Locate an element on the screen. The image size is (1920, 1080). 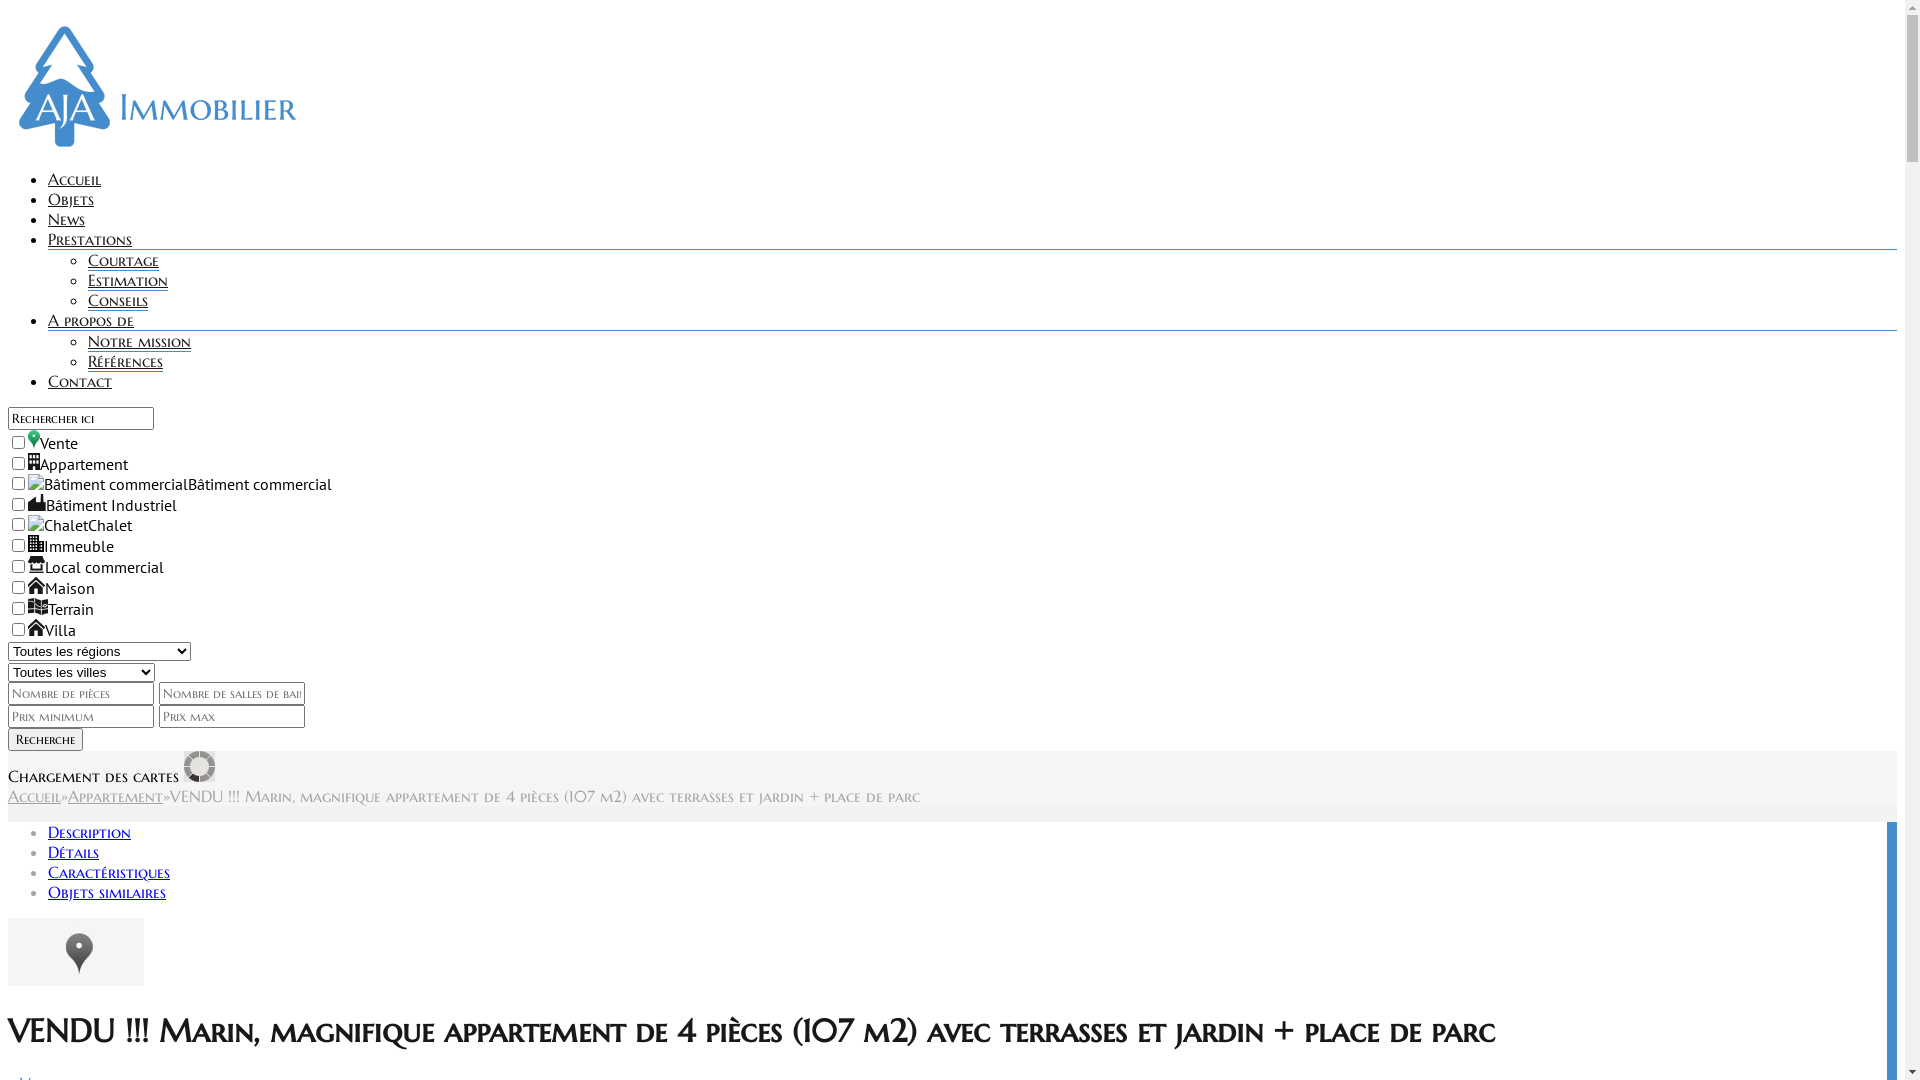
Description is located at coordinates (90, 832).